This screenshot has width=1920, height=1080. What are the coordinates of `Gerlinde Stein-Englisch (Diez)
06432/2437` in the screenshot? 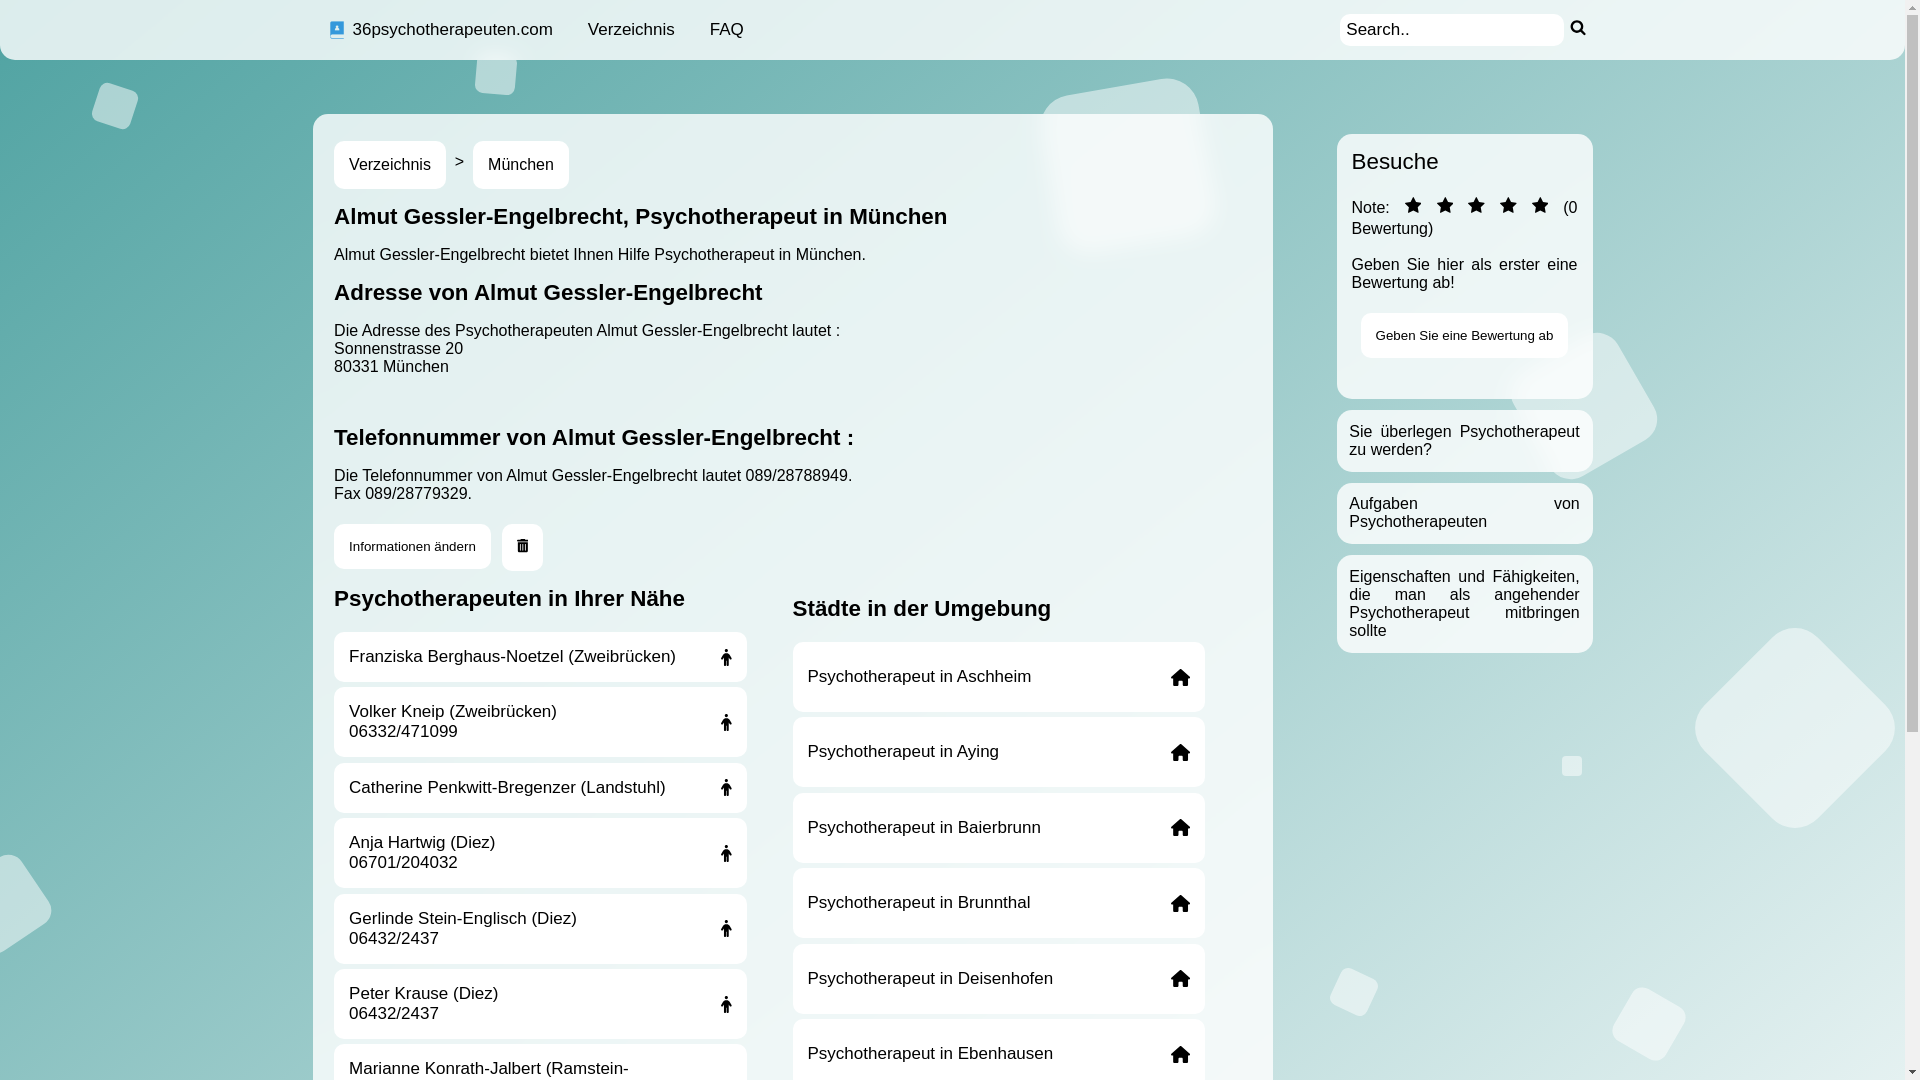 It's located at (540, 928).